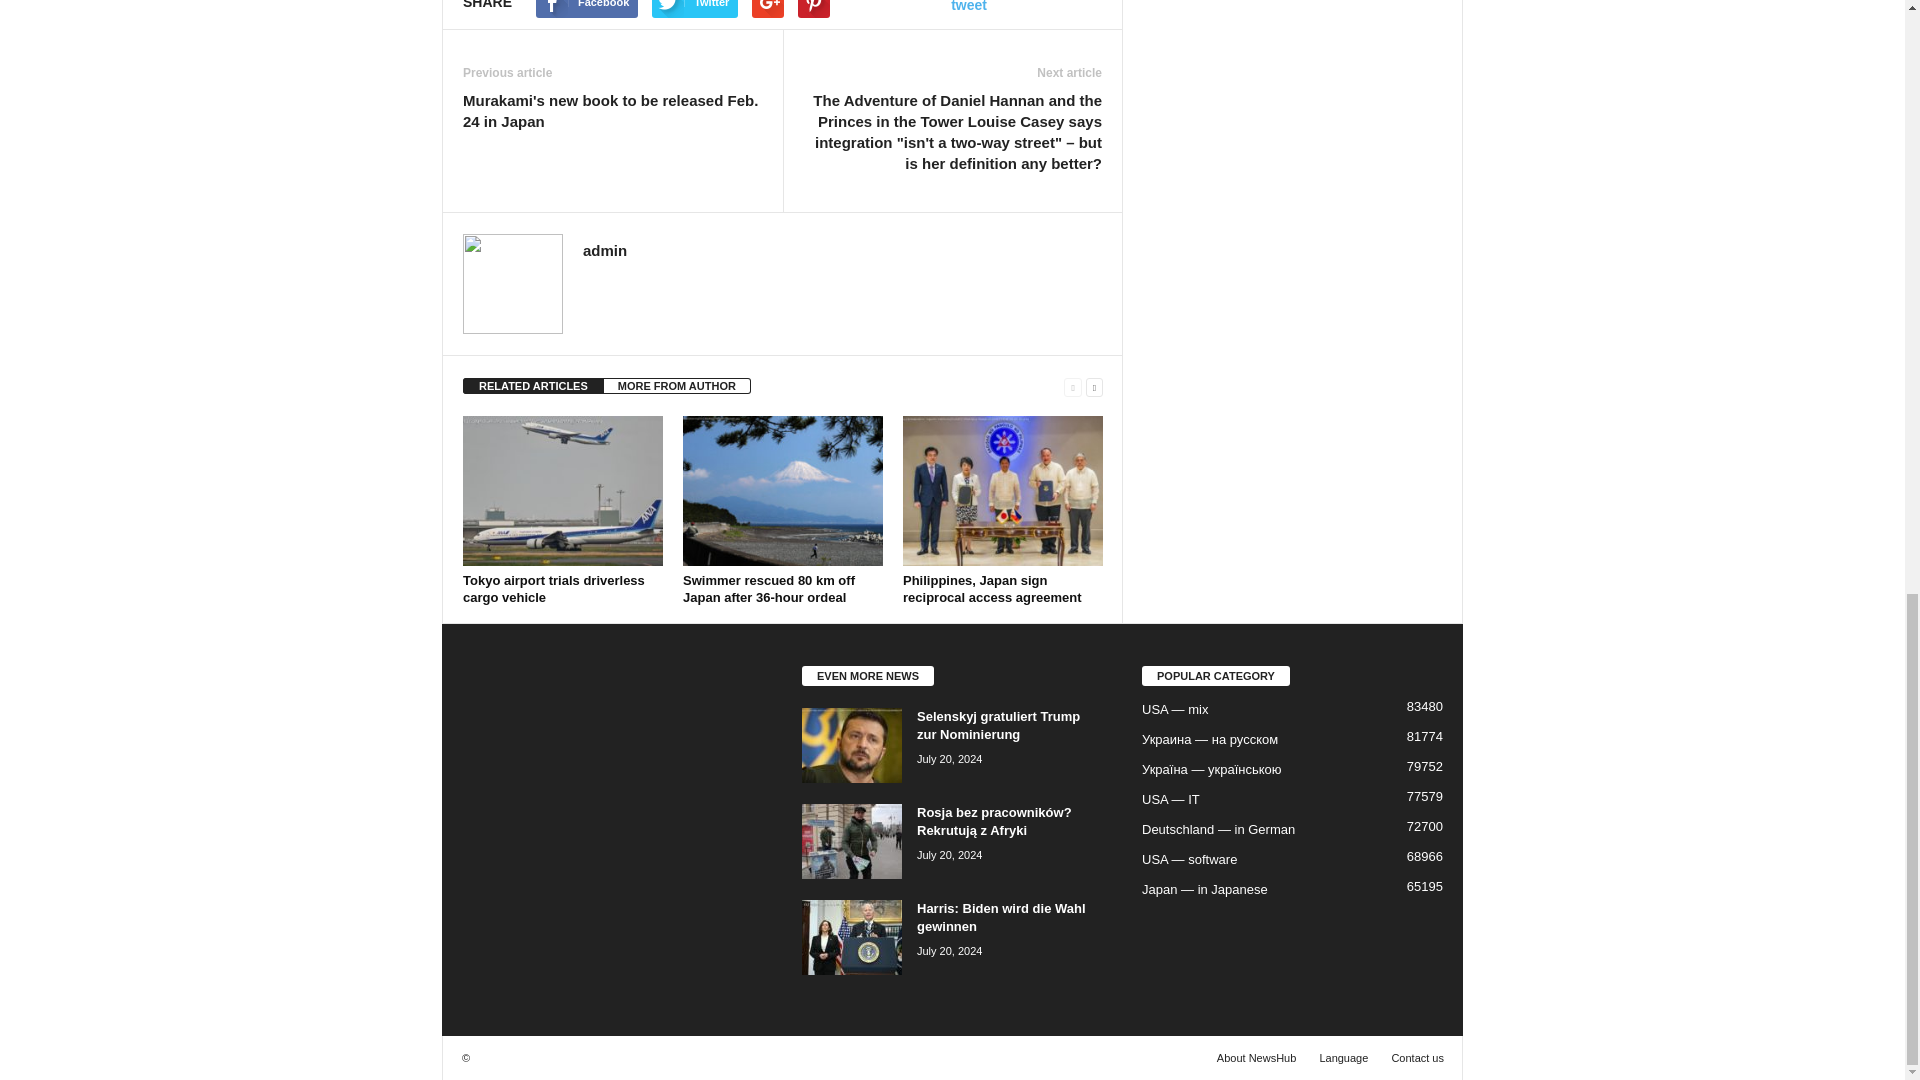  I want to click on Swimmer rescued 80 km off Japan after 36-hour ordeal, so click(783, 490).